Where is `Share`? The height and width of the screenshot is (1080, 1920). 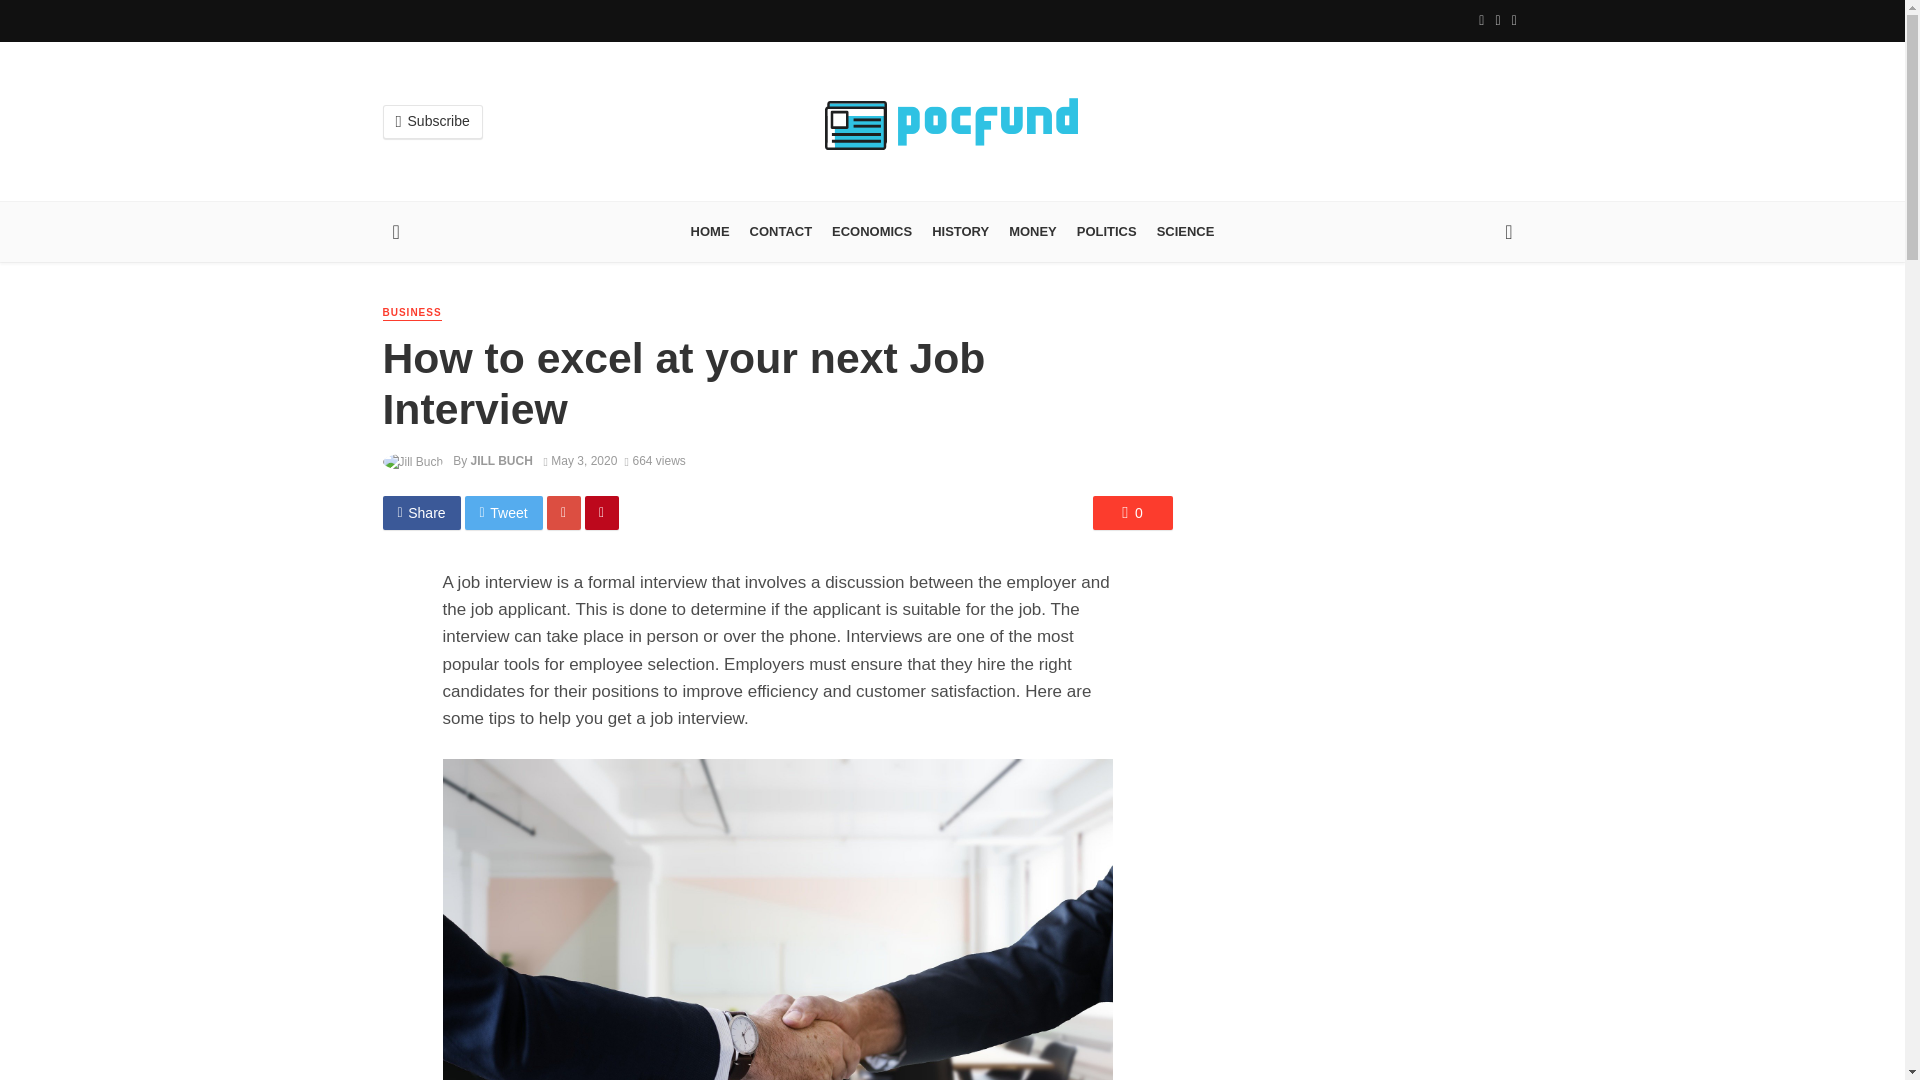 Share is located at coordinates (421, 512).